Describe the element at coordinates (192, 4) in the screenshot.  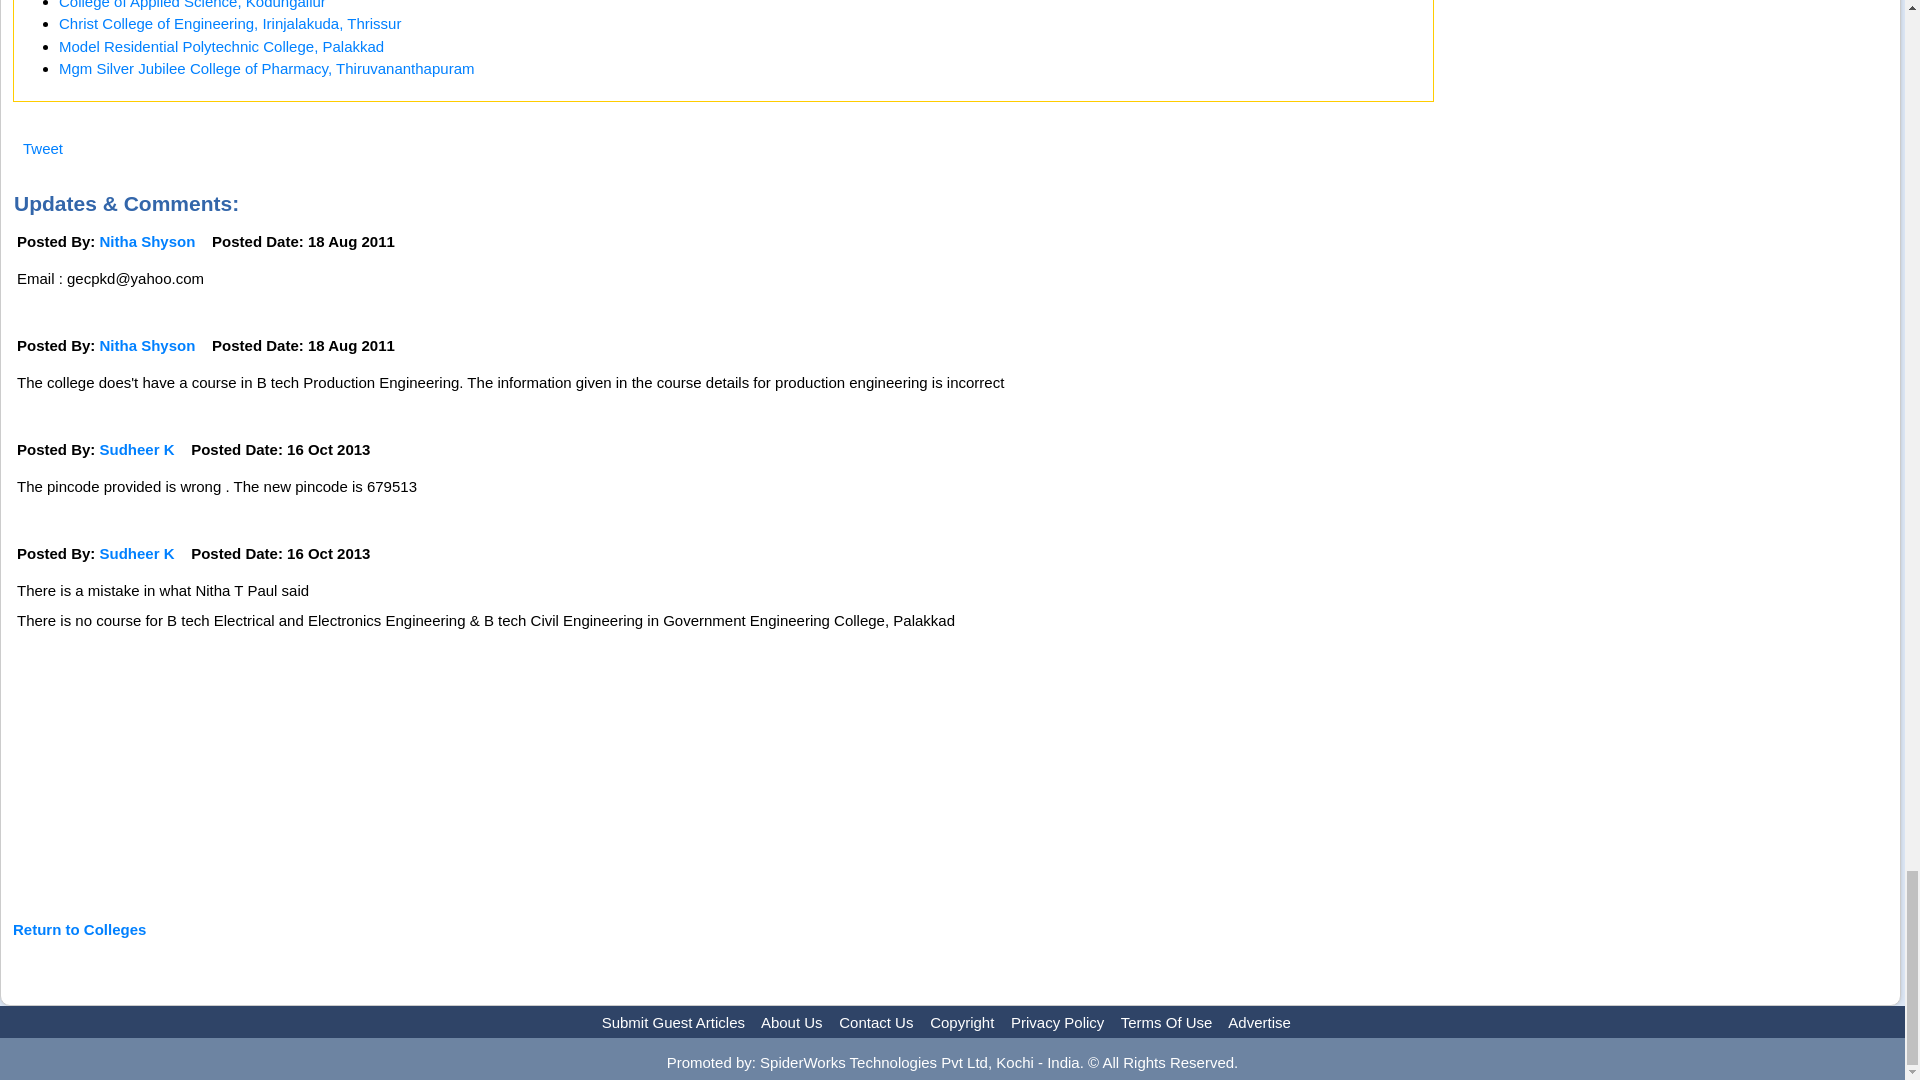
I see `College of Applied Science, Kodungallur` at that location.